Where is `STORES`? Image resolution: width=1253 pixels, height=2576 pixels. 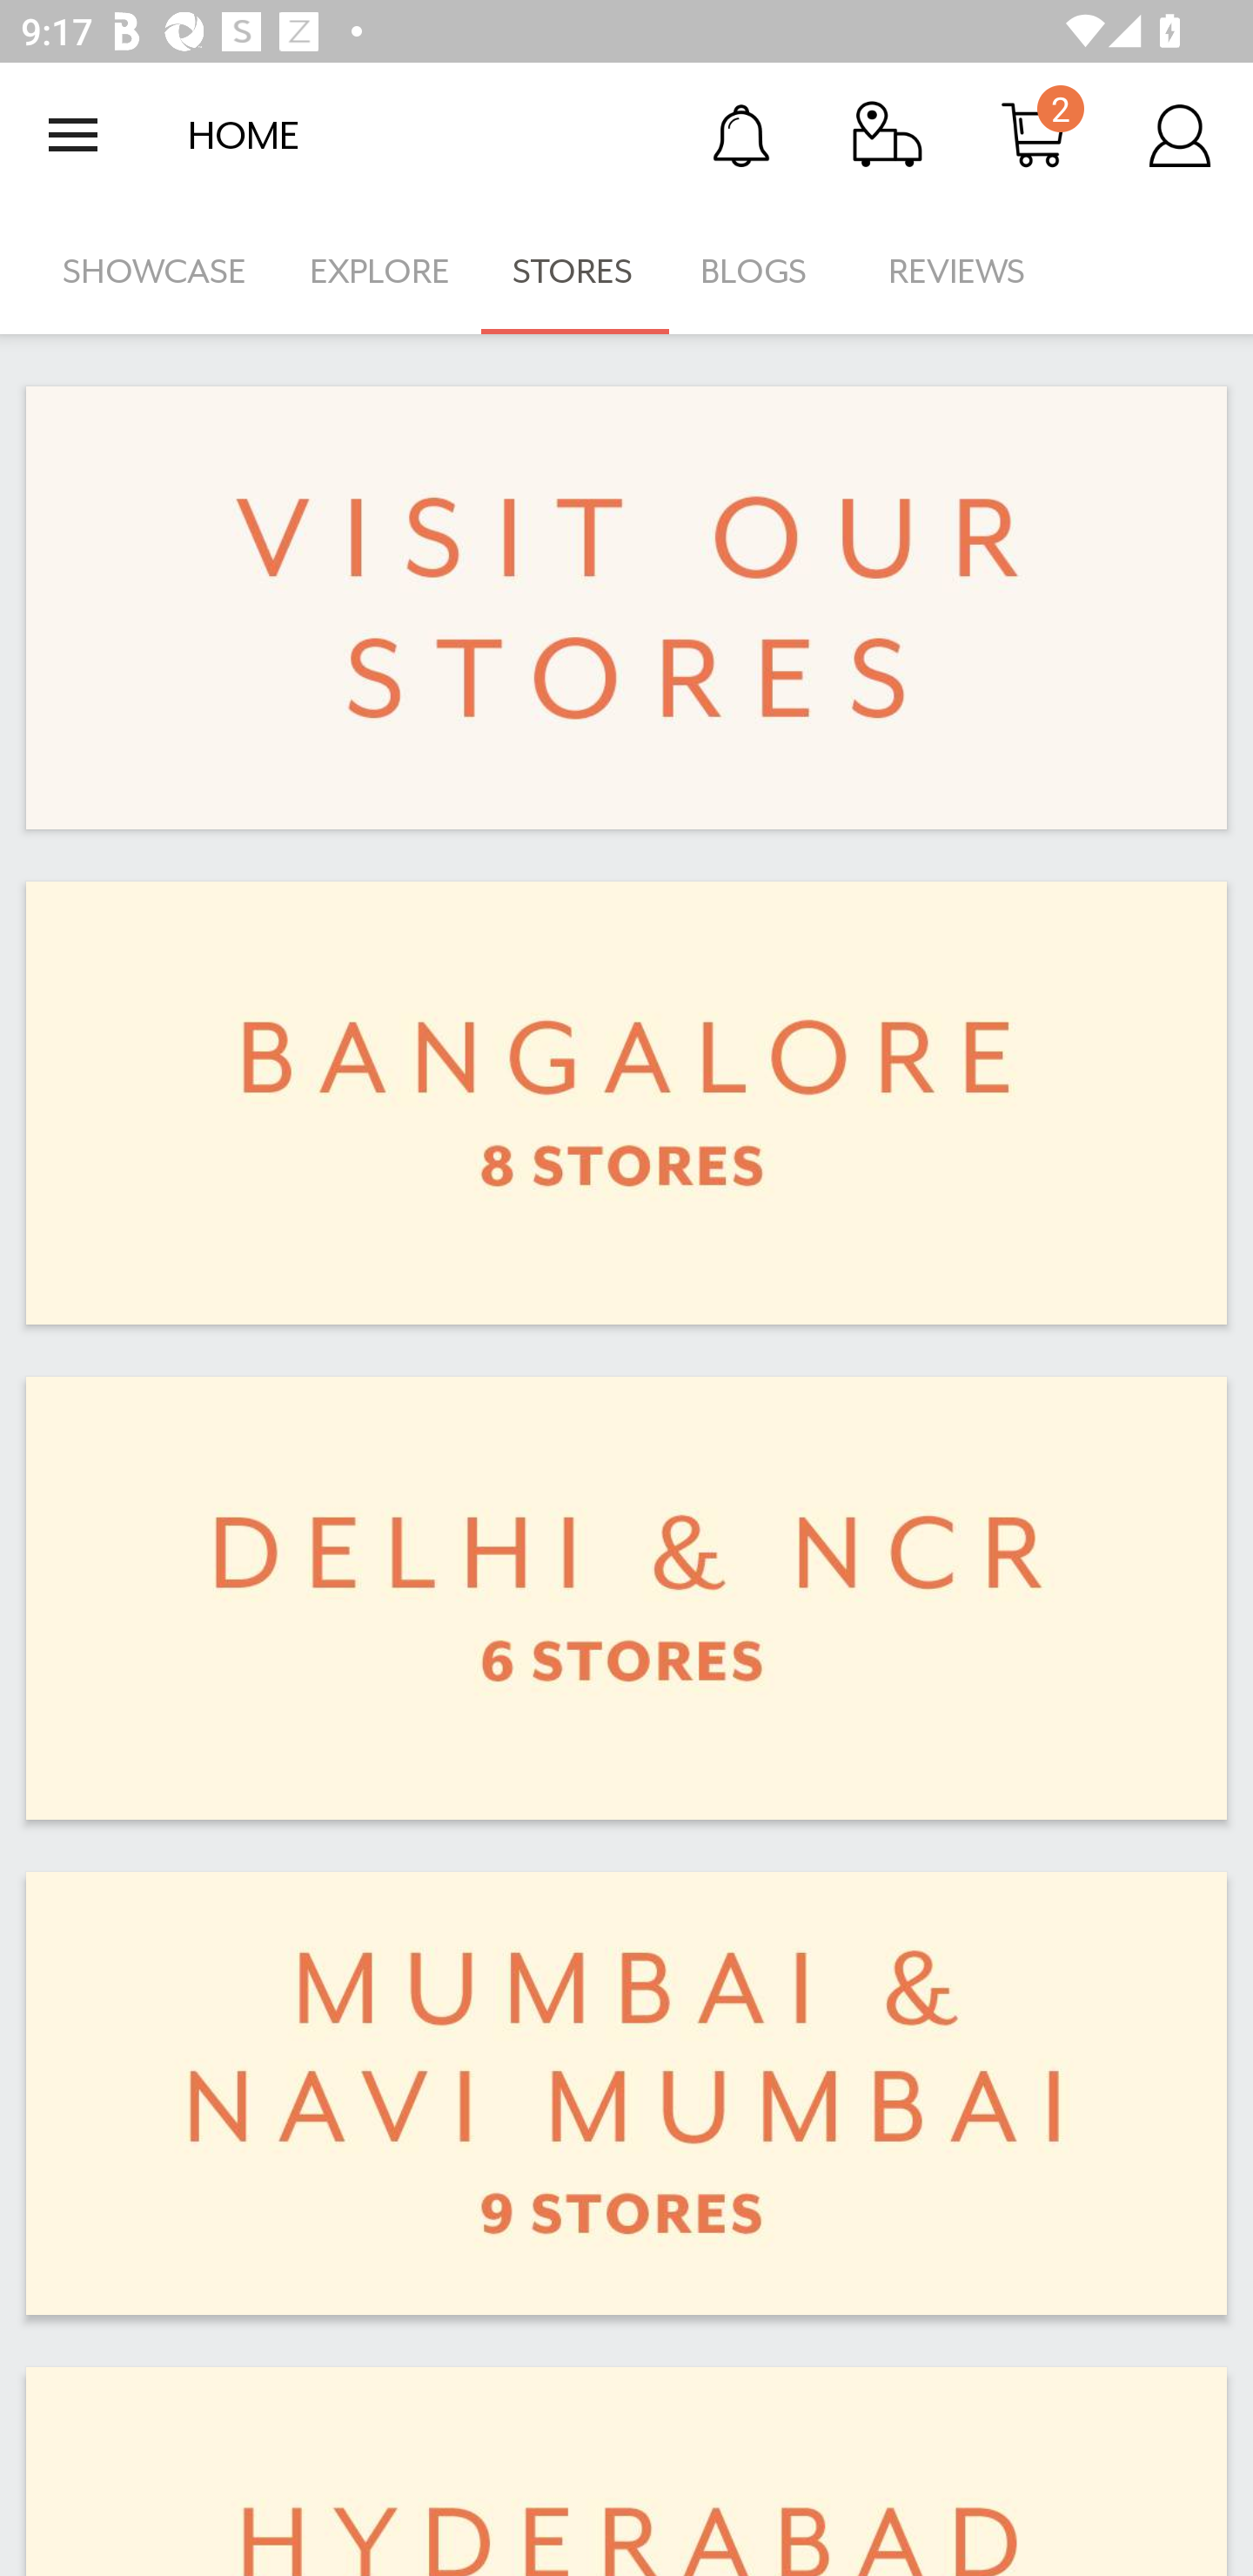 STORES is located at coordinates (574, 272).